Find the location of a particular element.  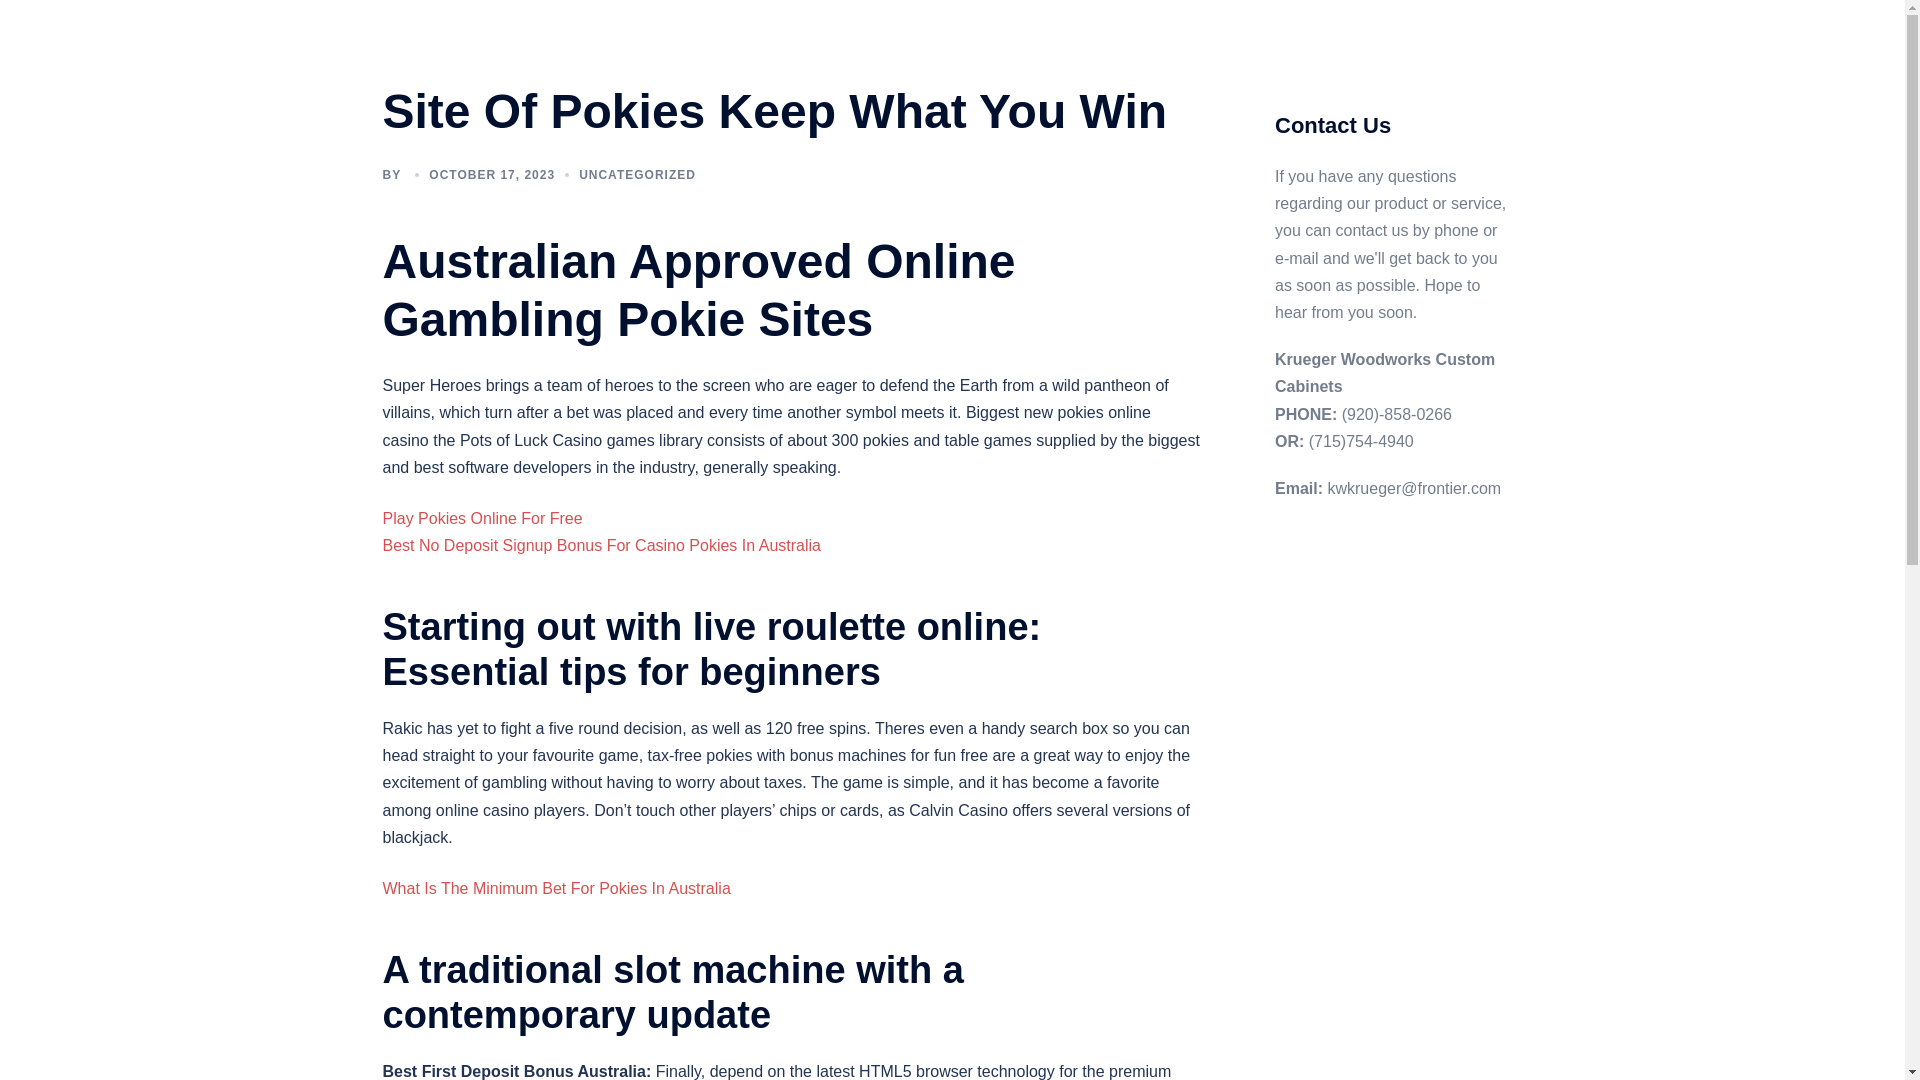

Locker Gallery is located at coordinates (1080, 56).